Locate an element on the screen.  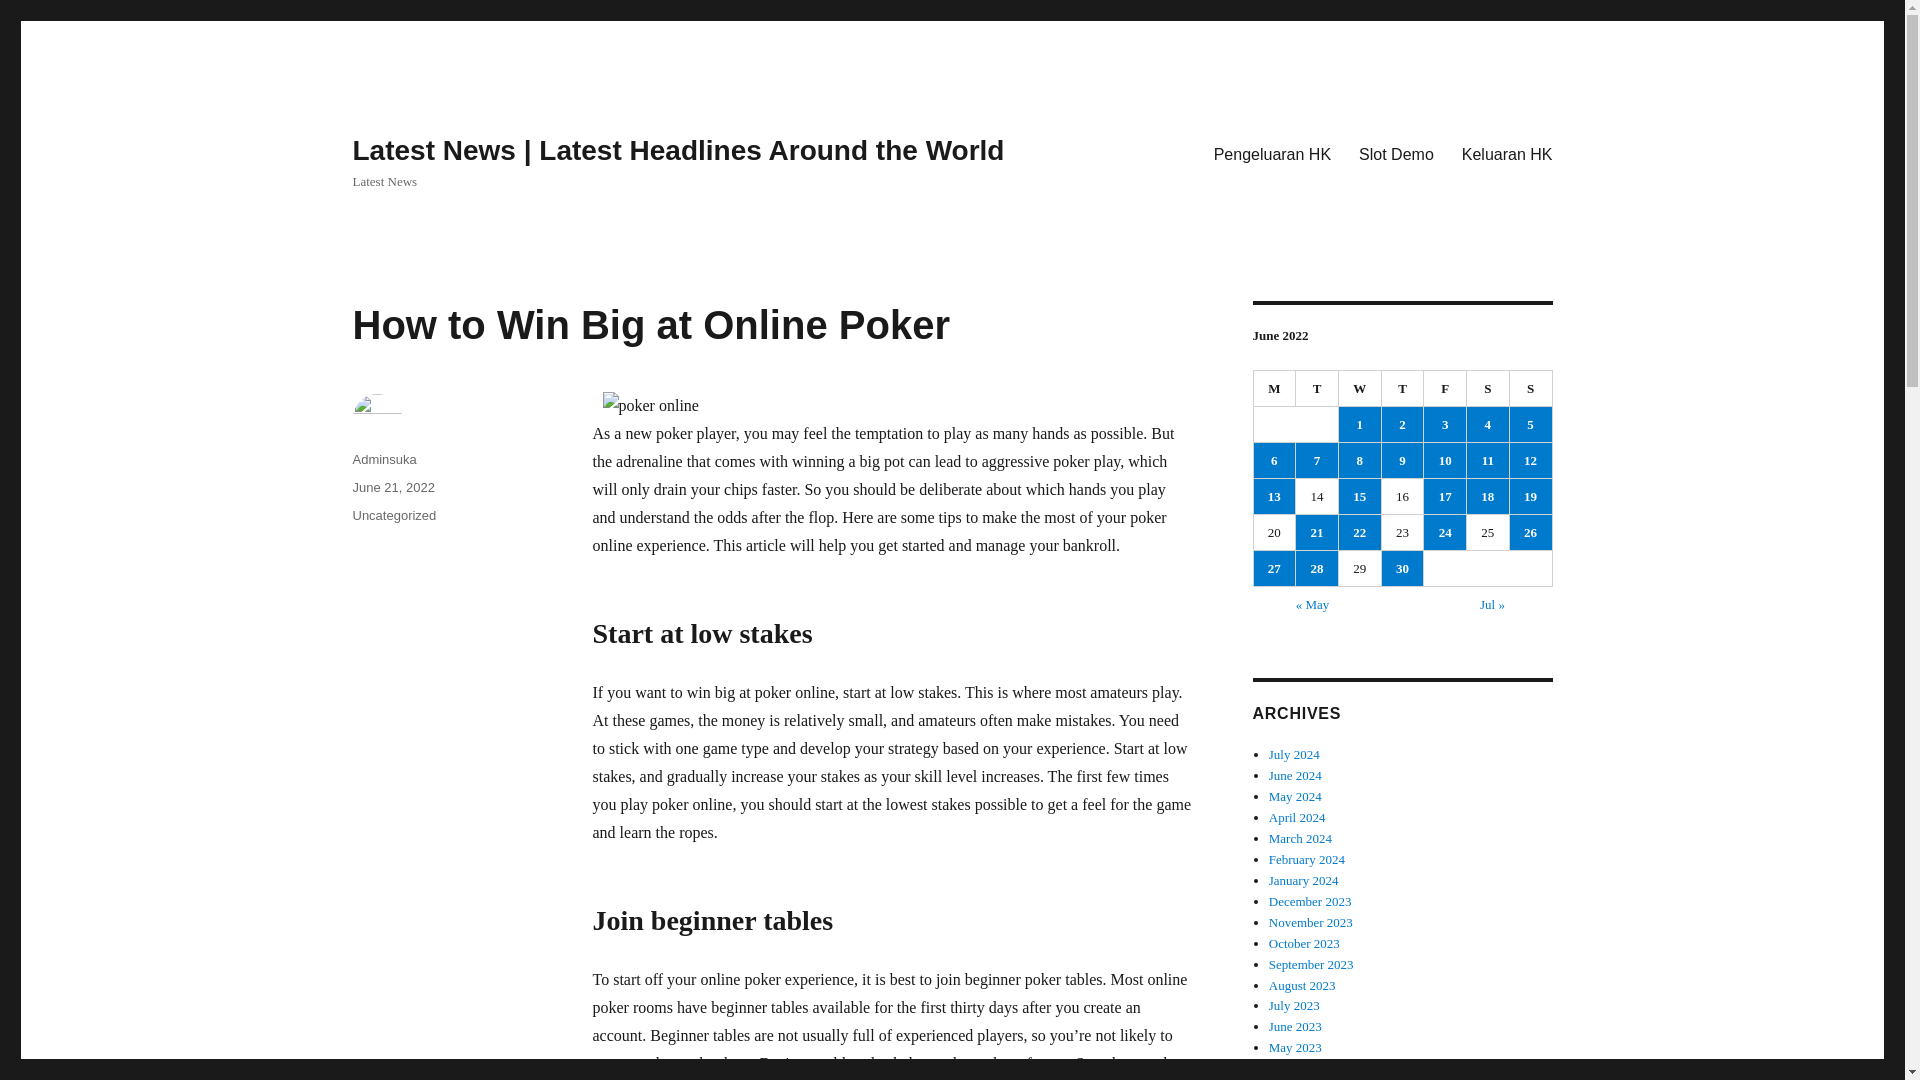
10 is located at coordinates (1445, 460).